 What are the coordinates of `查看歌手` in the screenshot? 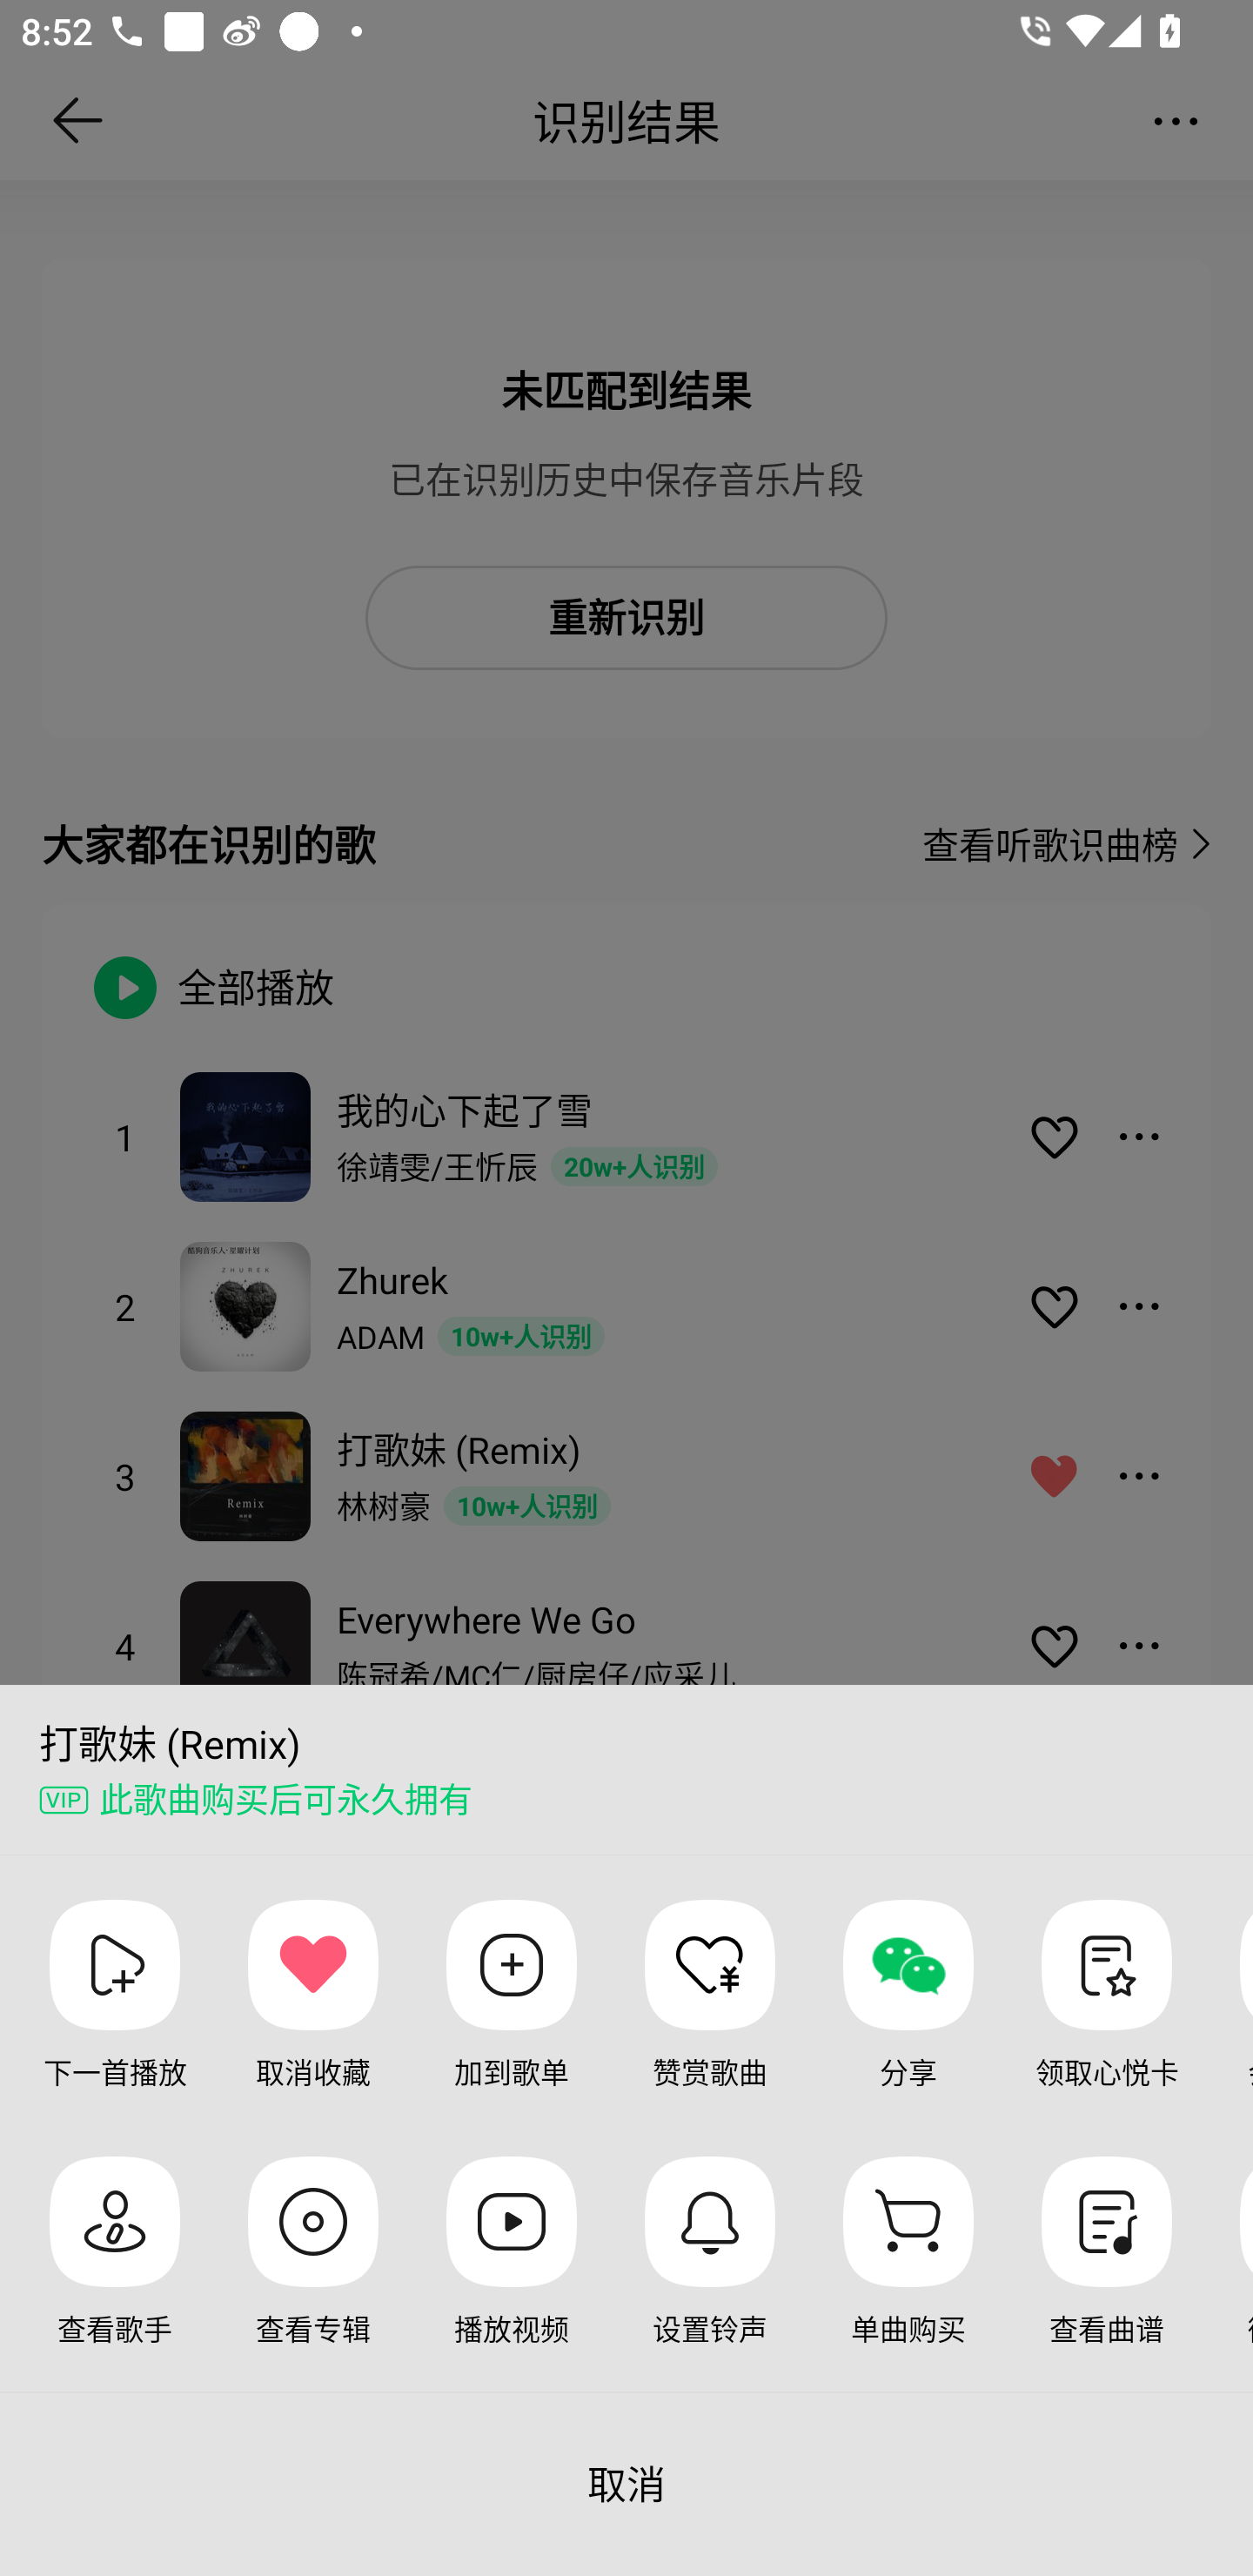 It's located at (115, 2273).